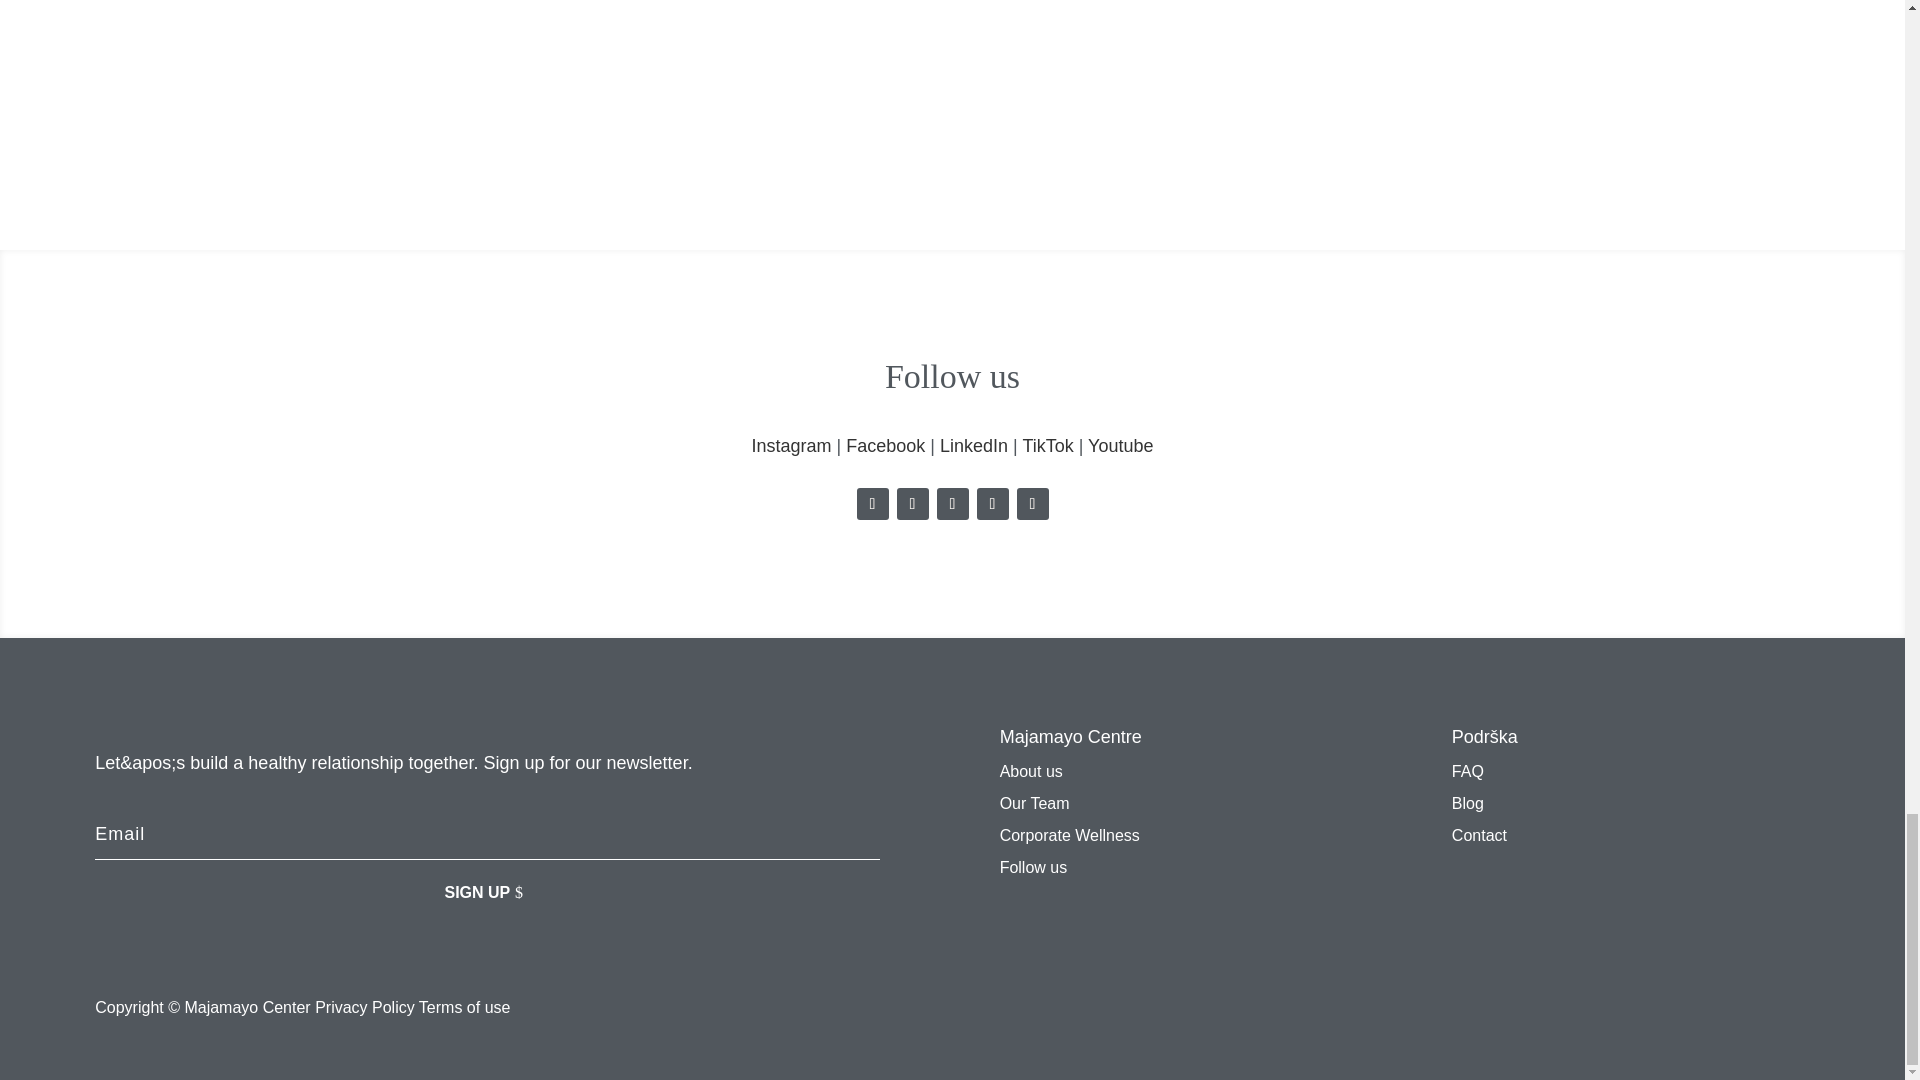 Image resolution: width=1920 pixels, height=1080 pixels. I want to click on Facebook, so click(886, 446).